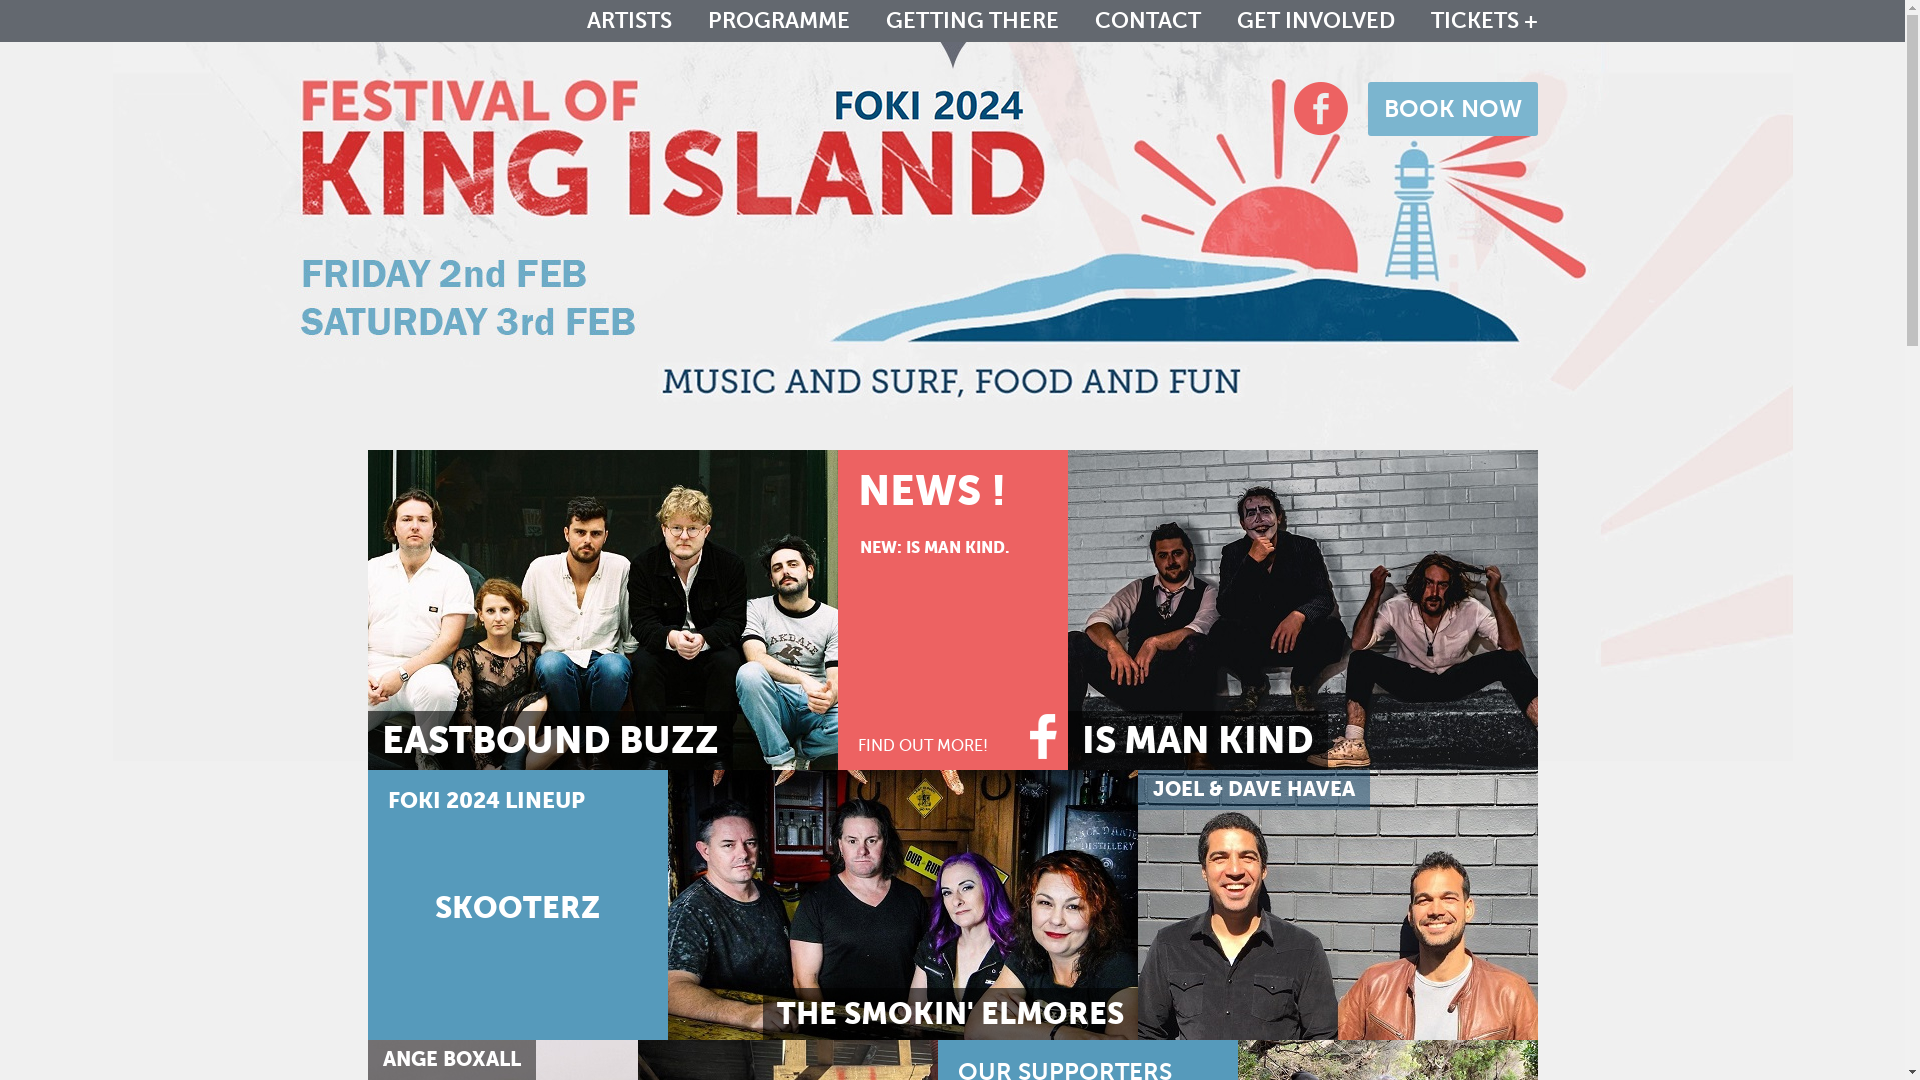 Image resolution: width=1920 pixels, height=1080 pixels. I want to click on FIND OUT MORE!, so click(922, 759).